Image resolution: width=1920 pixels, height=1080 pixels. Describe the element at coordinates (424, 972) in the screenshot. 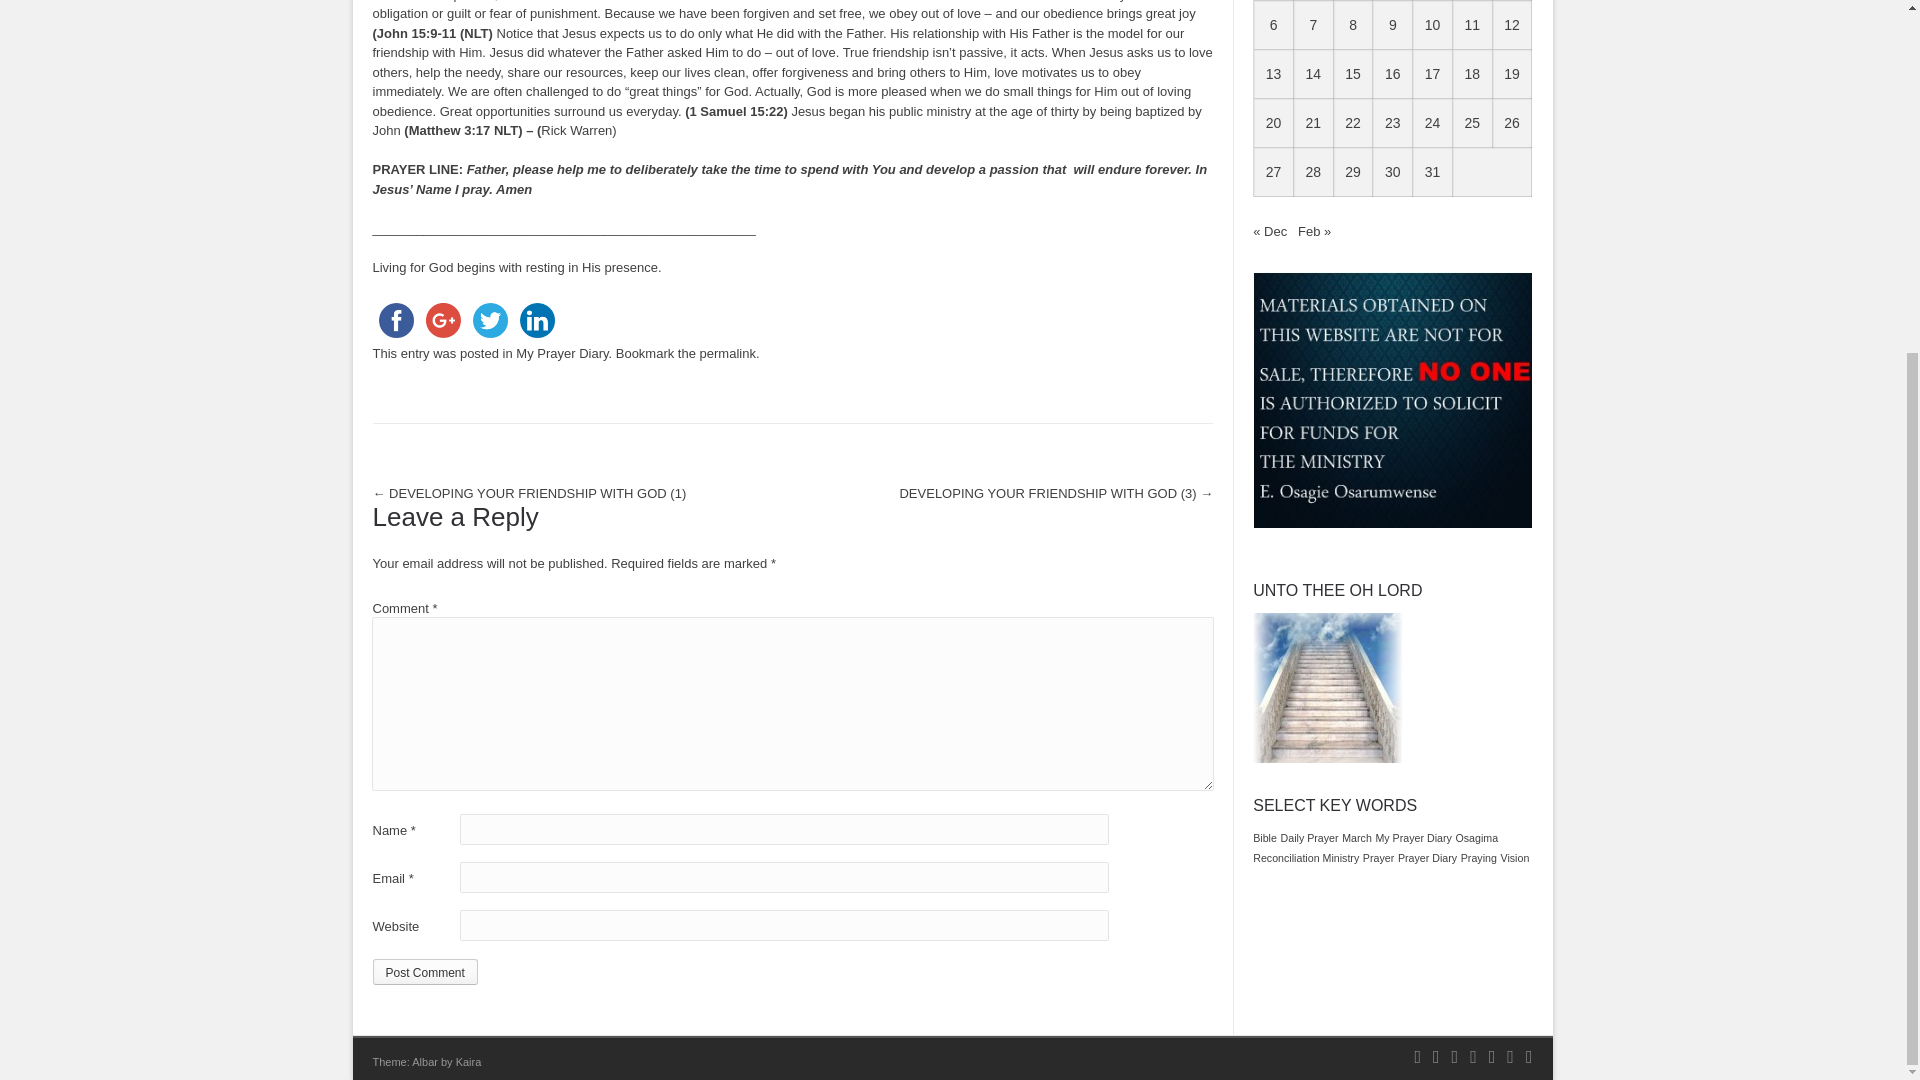

I see `Post Comment` at that location.